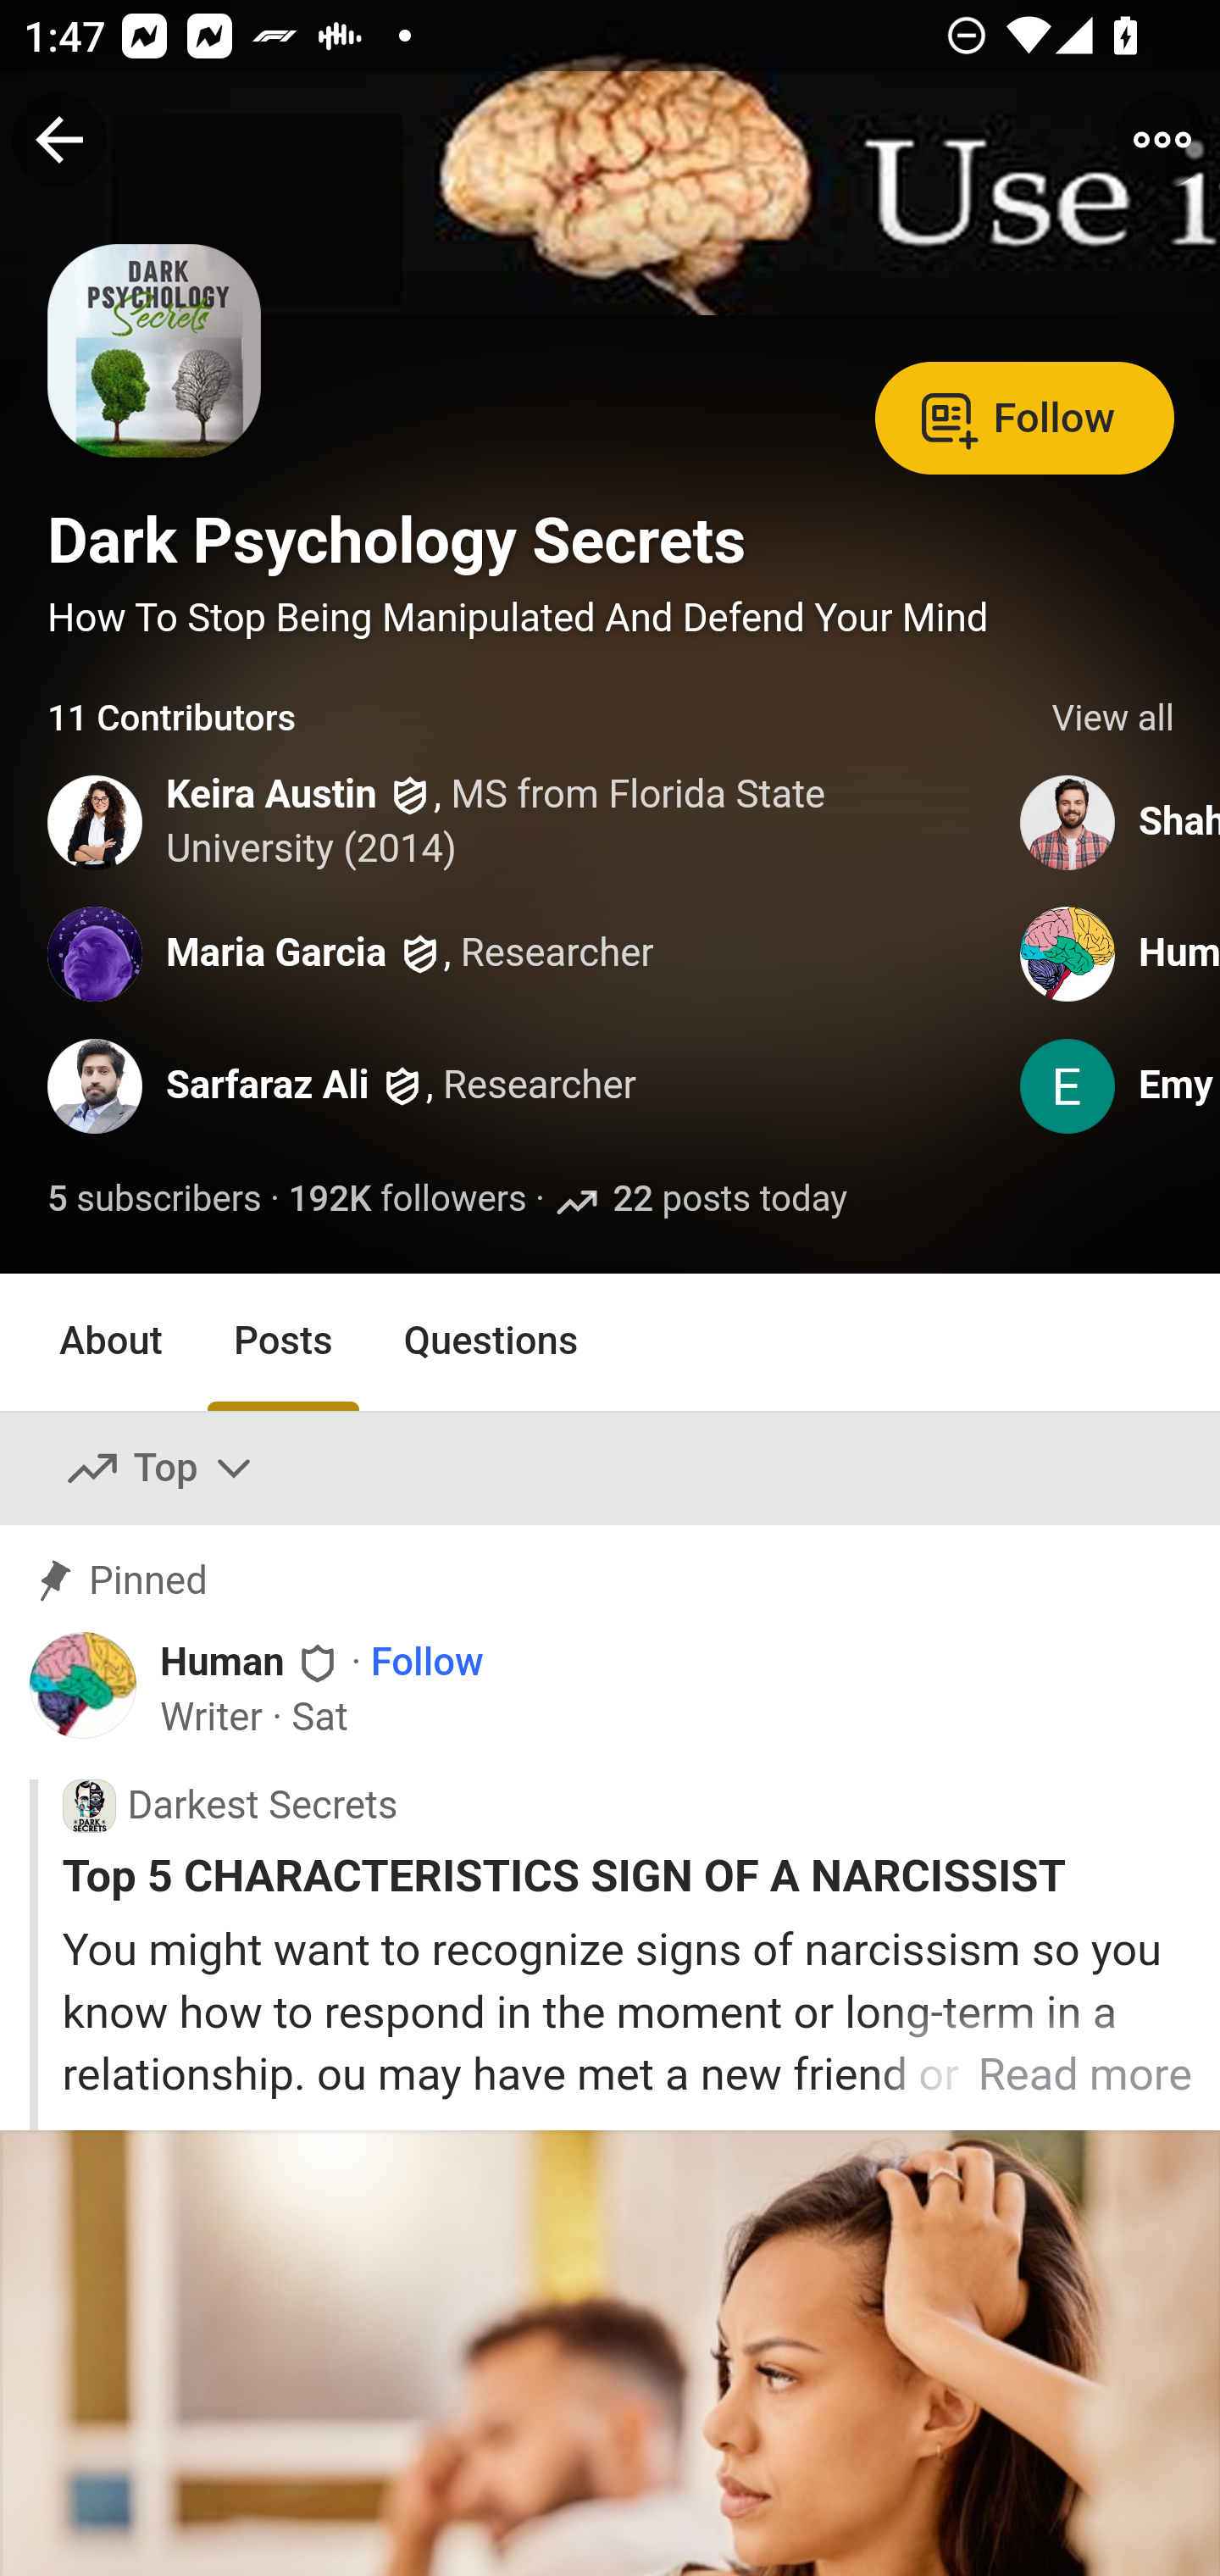 The image size is (1220, 2576). Describe the element at coordinates (276, 952) in the screenshot. I see `Maria Garcia` at that location.